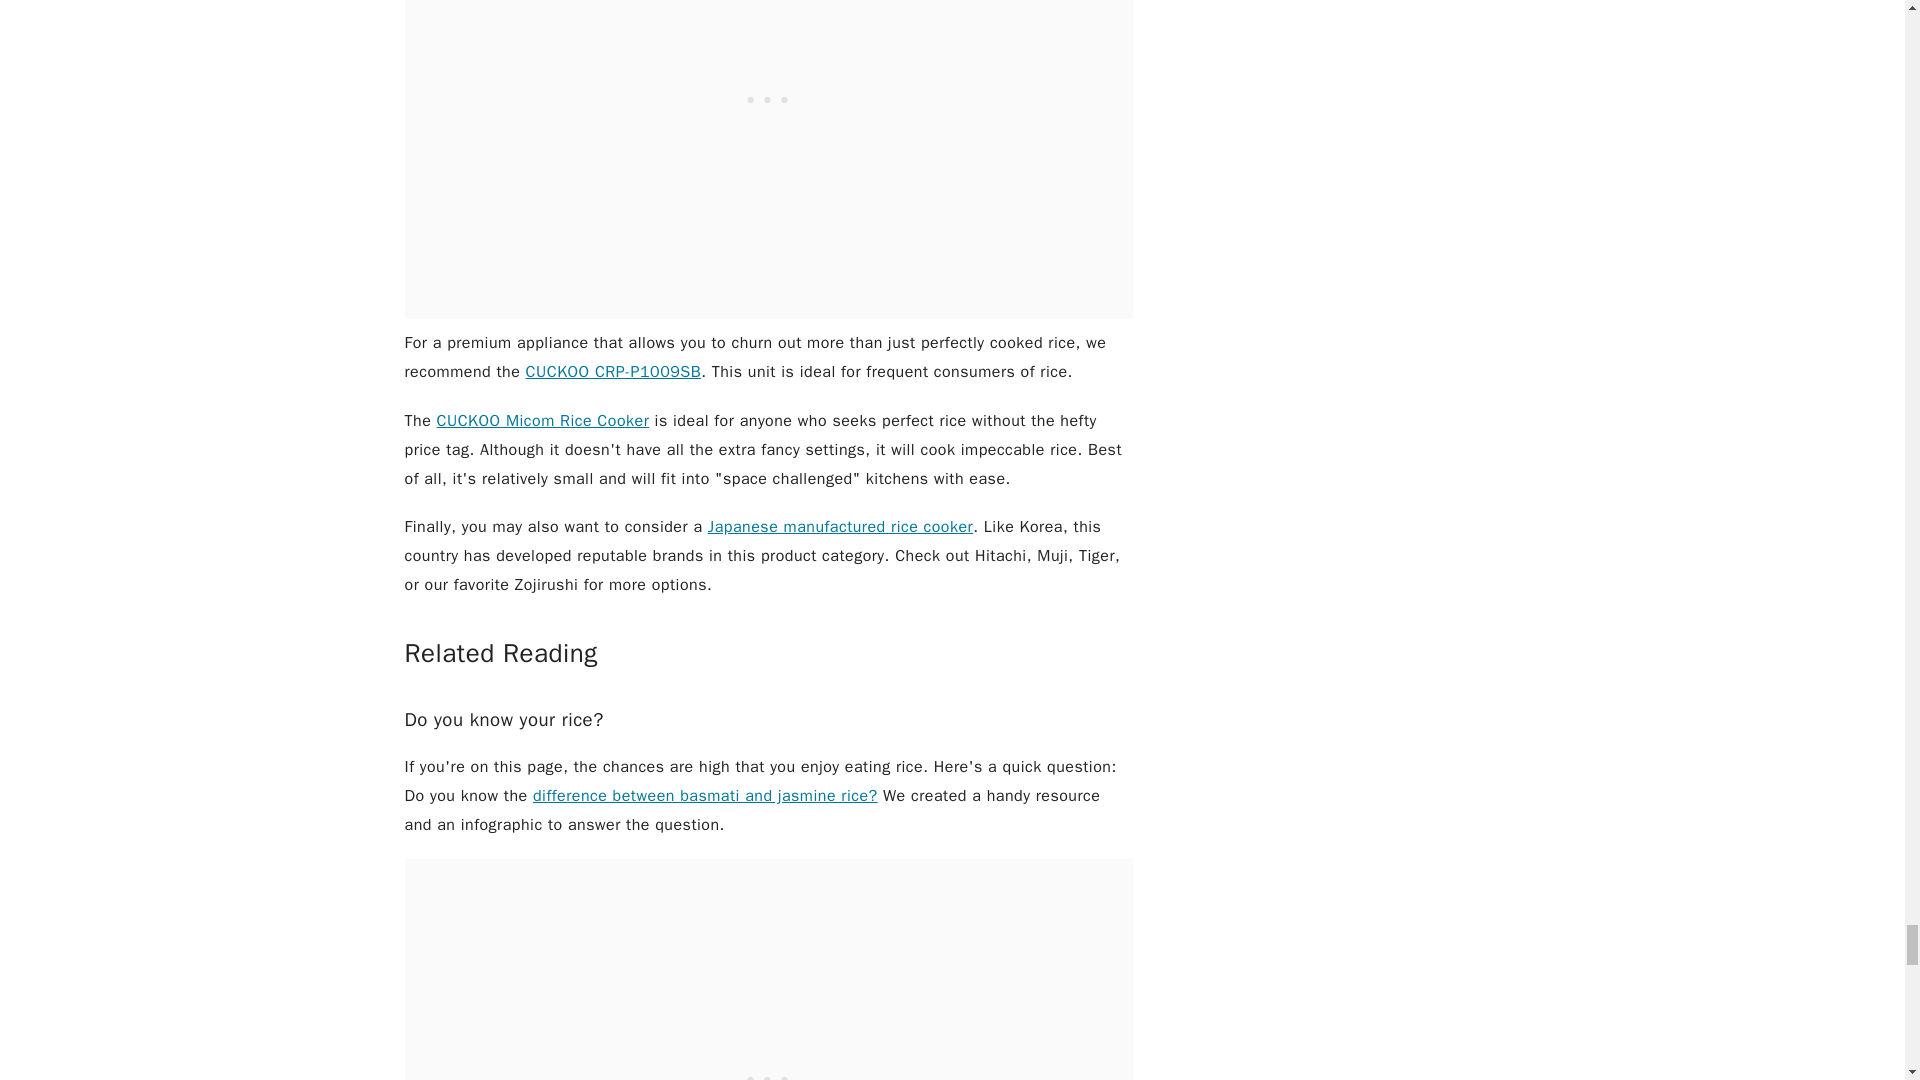 The image size is (1920, 1080). Describe the element at coordinates (544, 420) in the screenshot. I see `CUCKOO Micom Rice Cooker` at that location.